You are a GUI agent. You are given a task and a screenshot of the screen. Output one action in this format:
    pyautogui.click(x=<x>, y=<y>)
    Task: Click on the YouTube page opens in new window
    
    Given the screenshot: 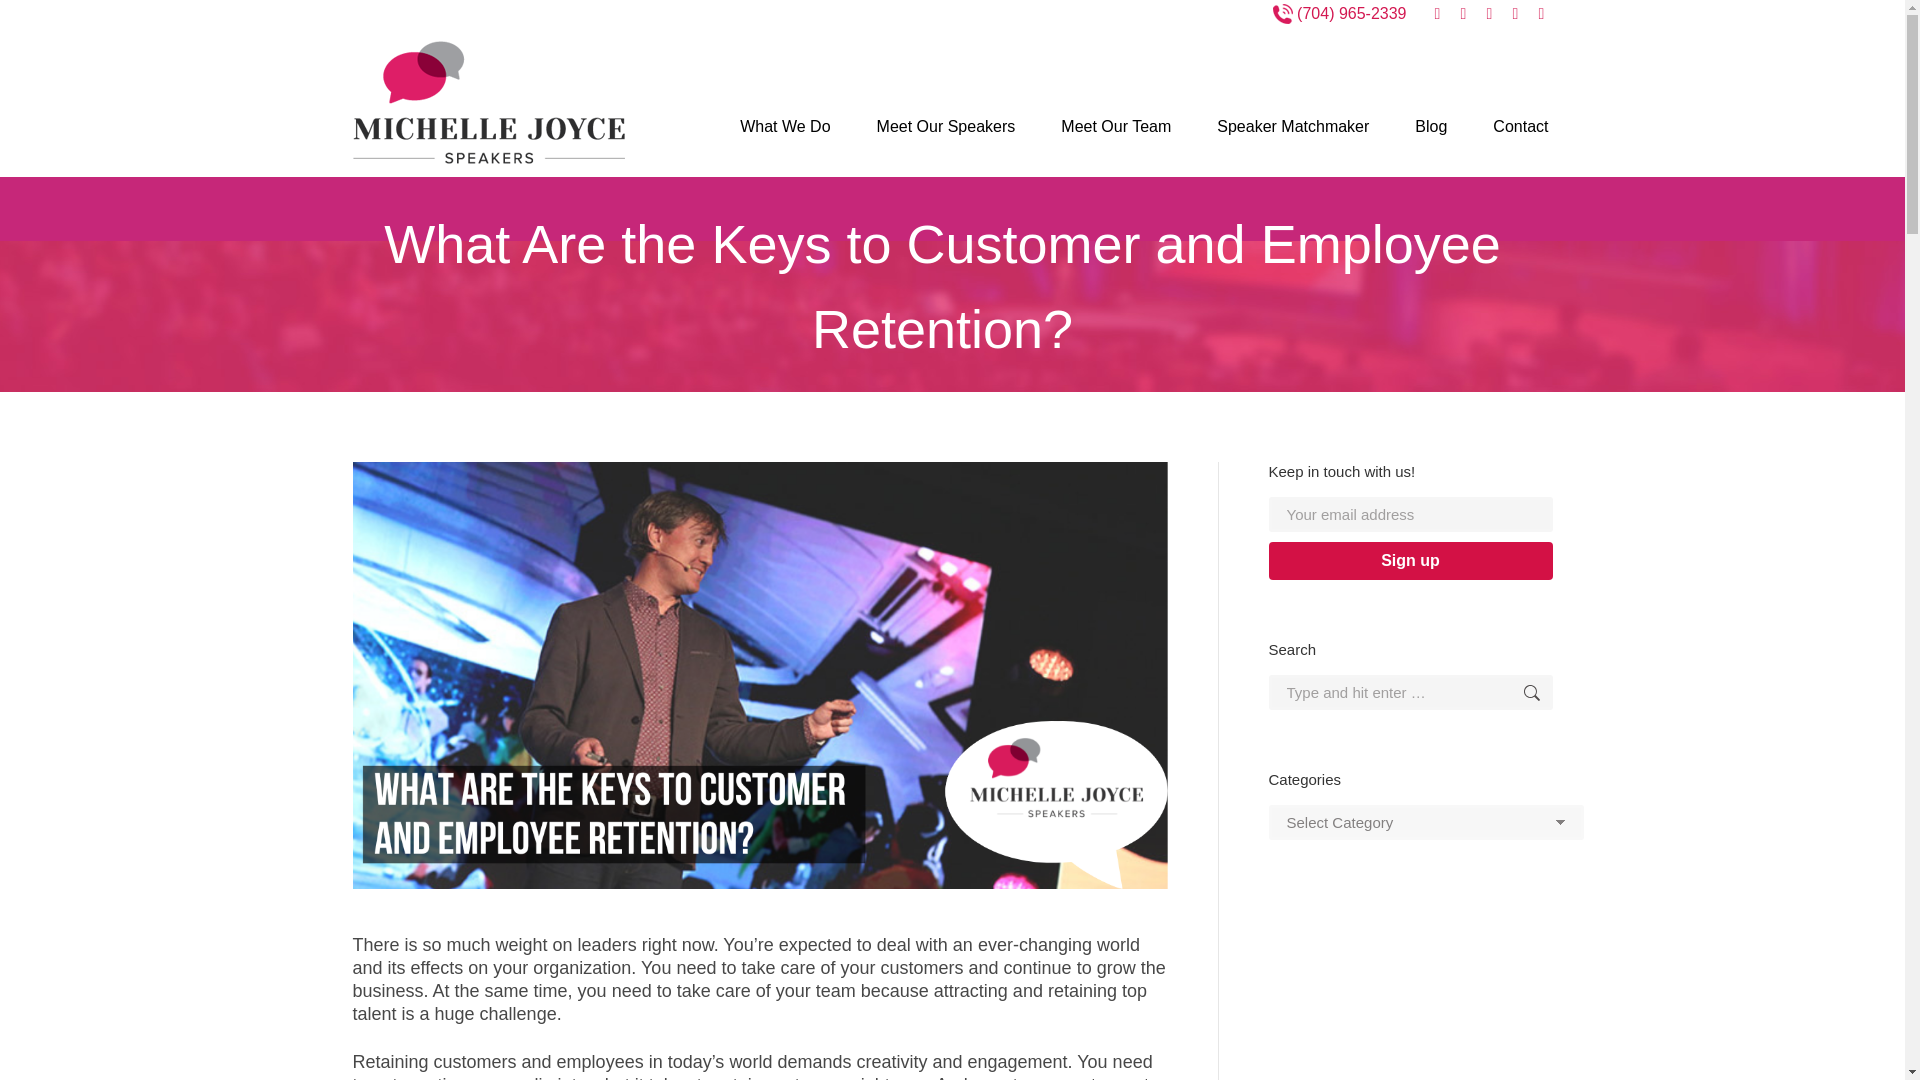 What is the action you would take?
    pyautogui.click(x=1516, y=14)
    